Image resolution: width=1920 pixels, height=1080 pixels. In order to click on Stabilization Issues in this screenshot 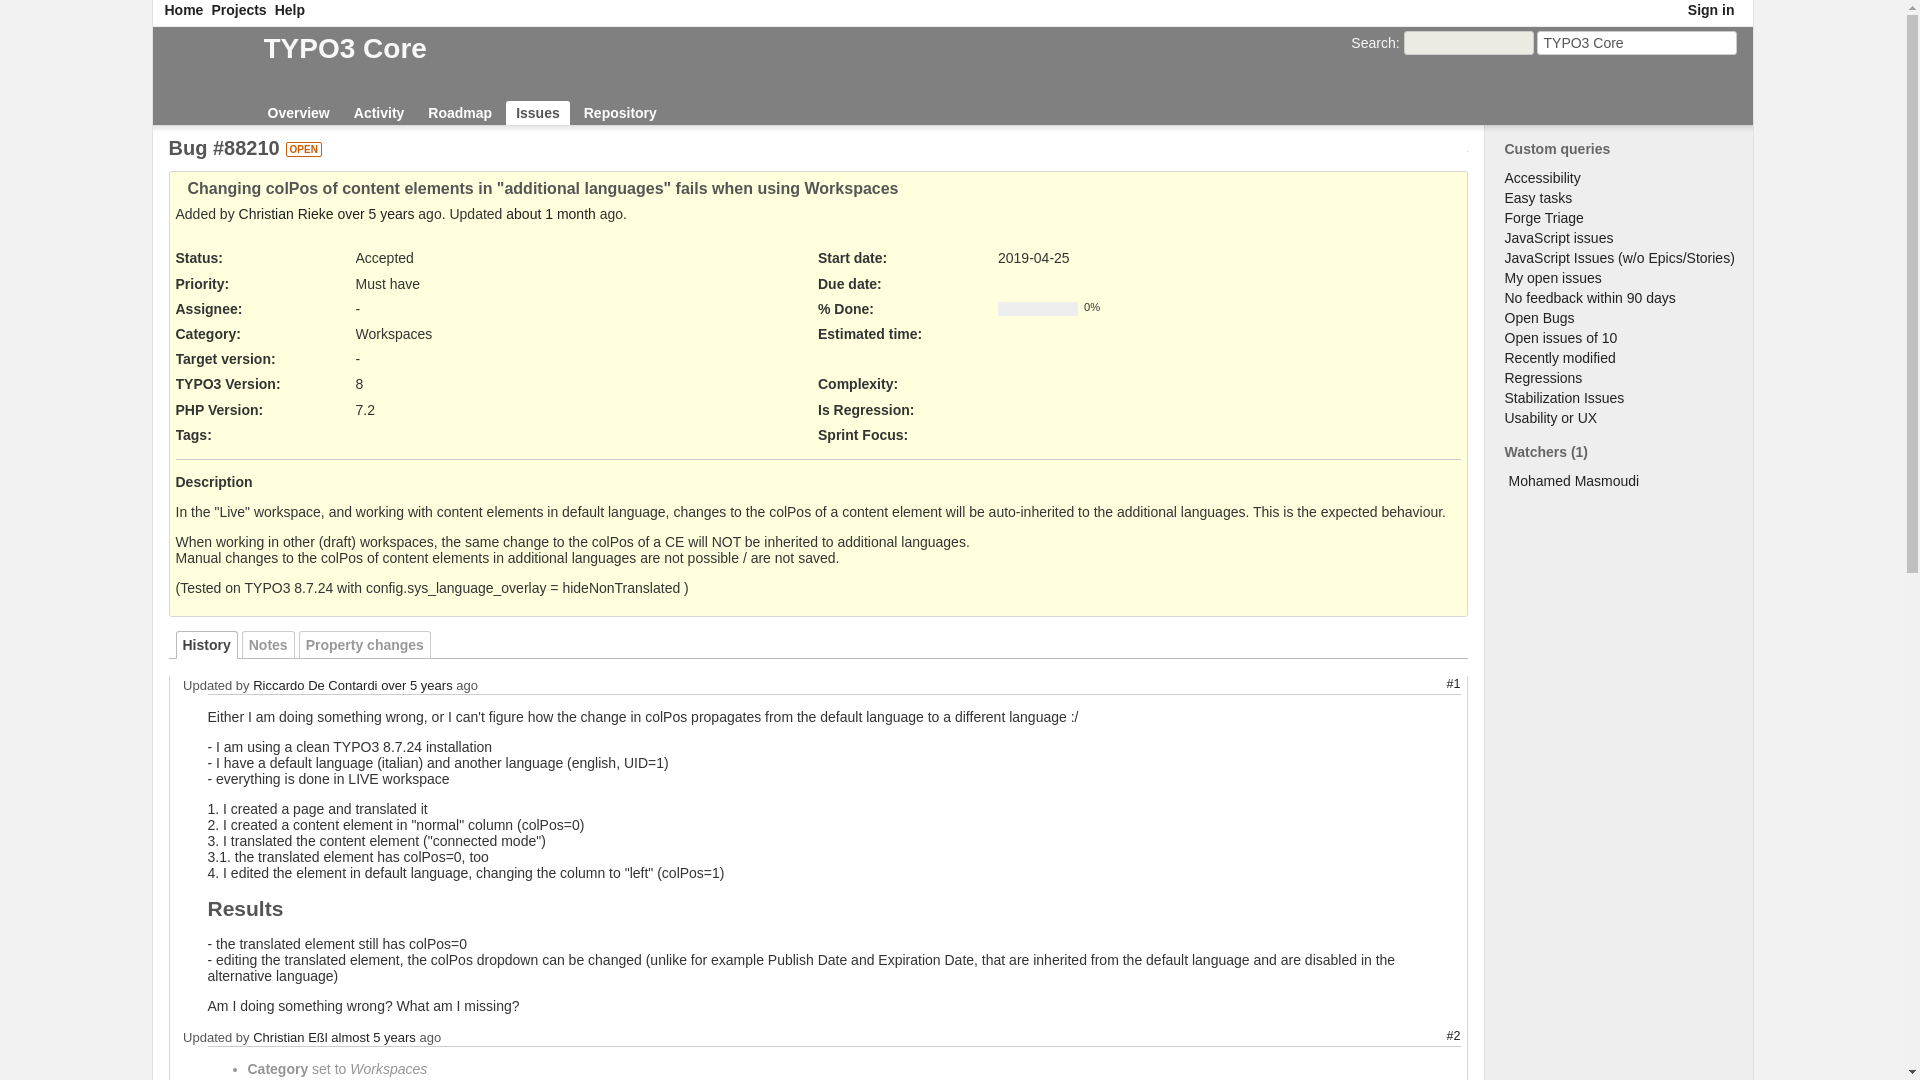, I will do `click(1564, 398)`.